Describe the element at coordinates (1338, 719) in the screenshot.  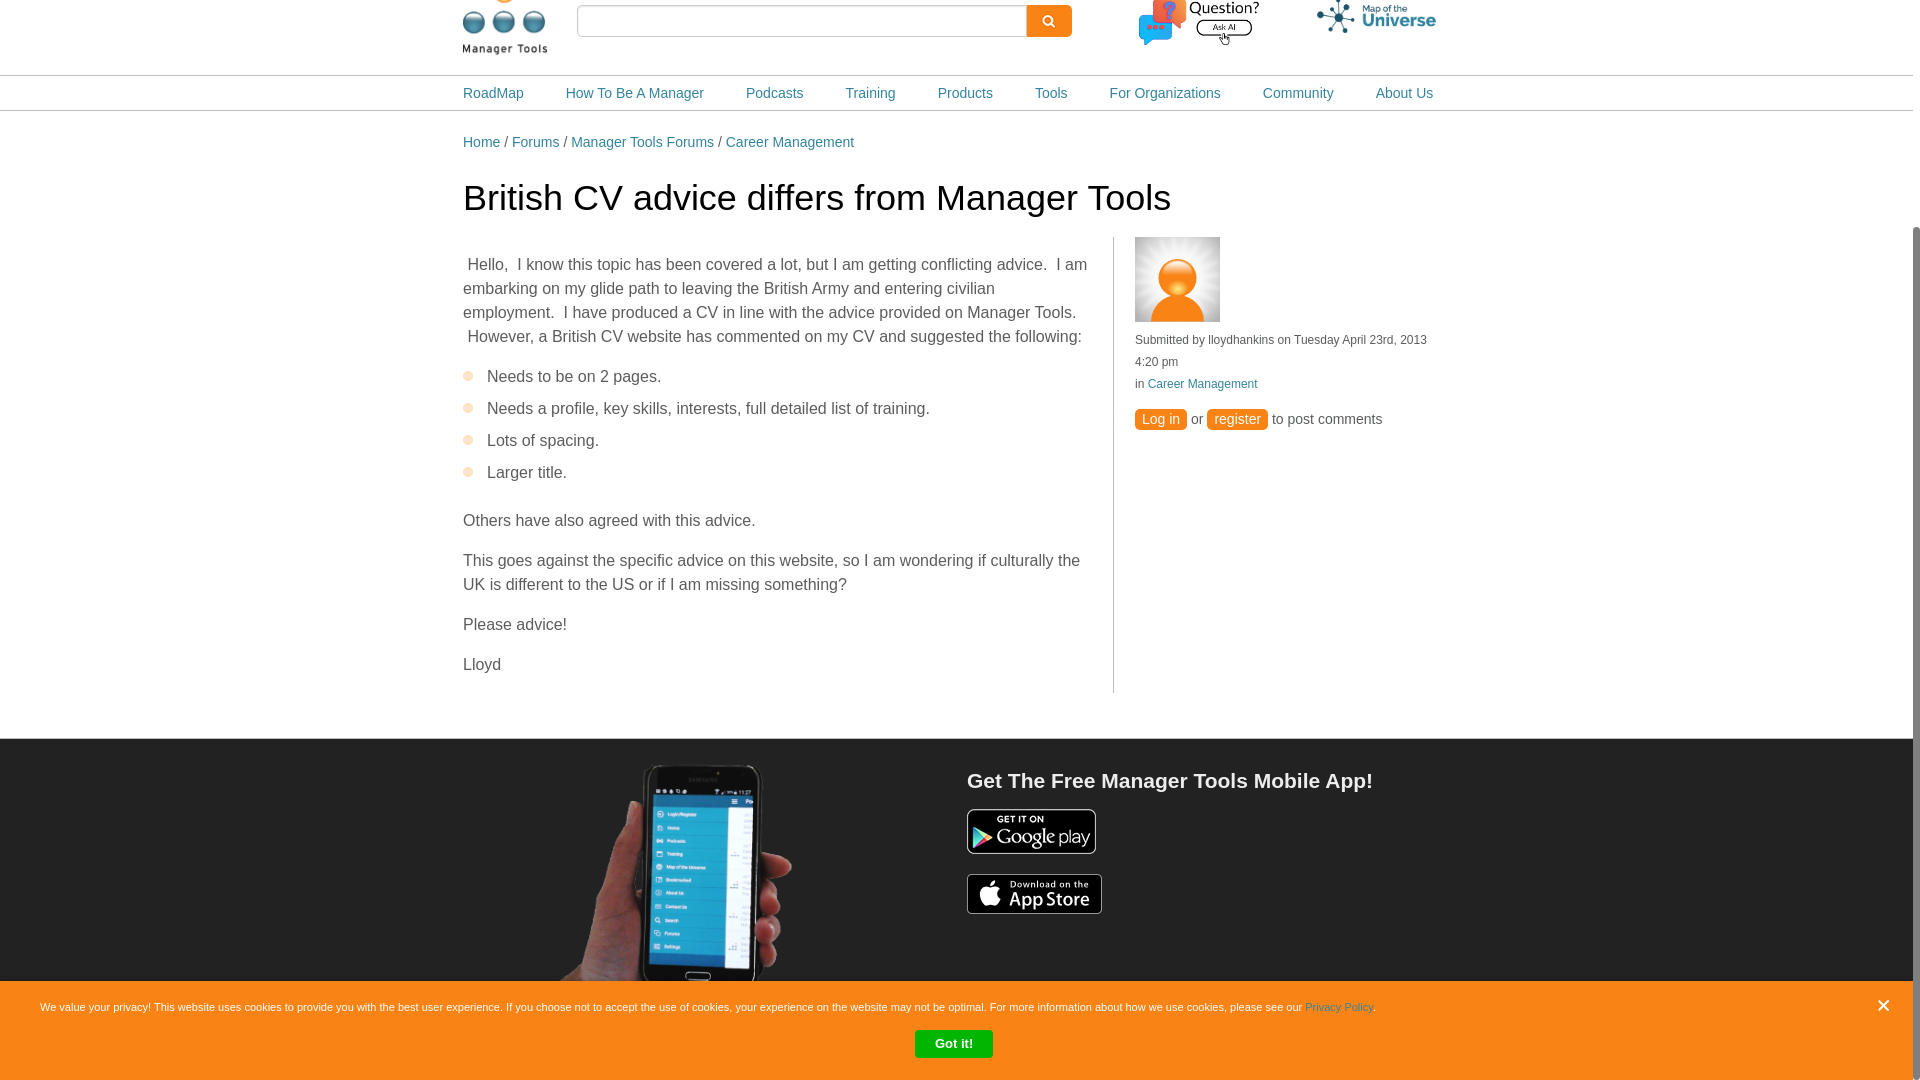
I see `Privacy Policy` at that location.